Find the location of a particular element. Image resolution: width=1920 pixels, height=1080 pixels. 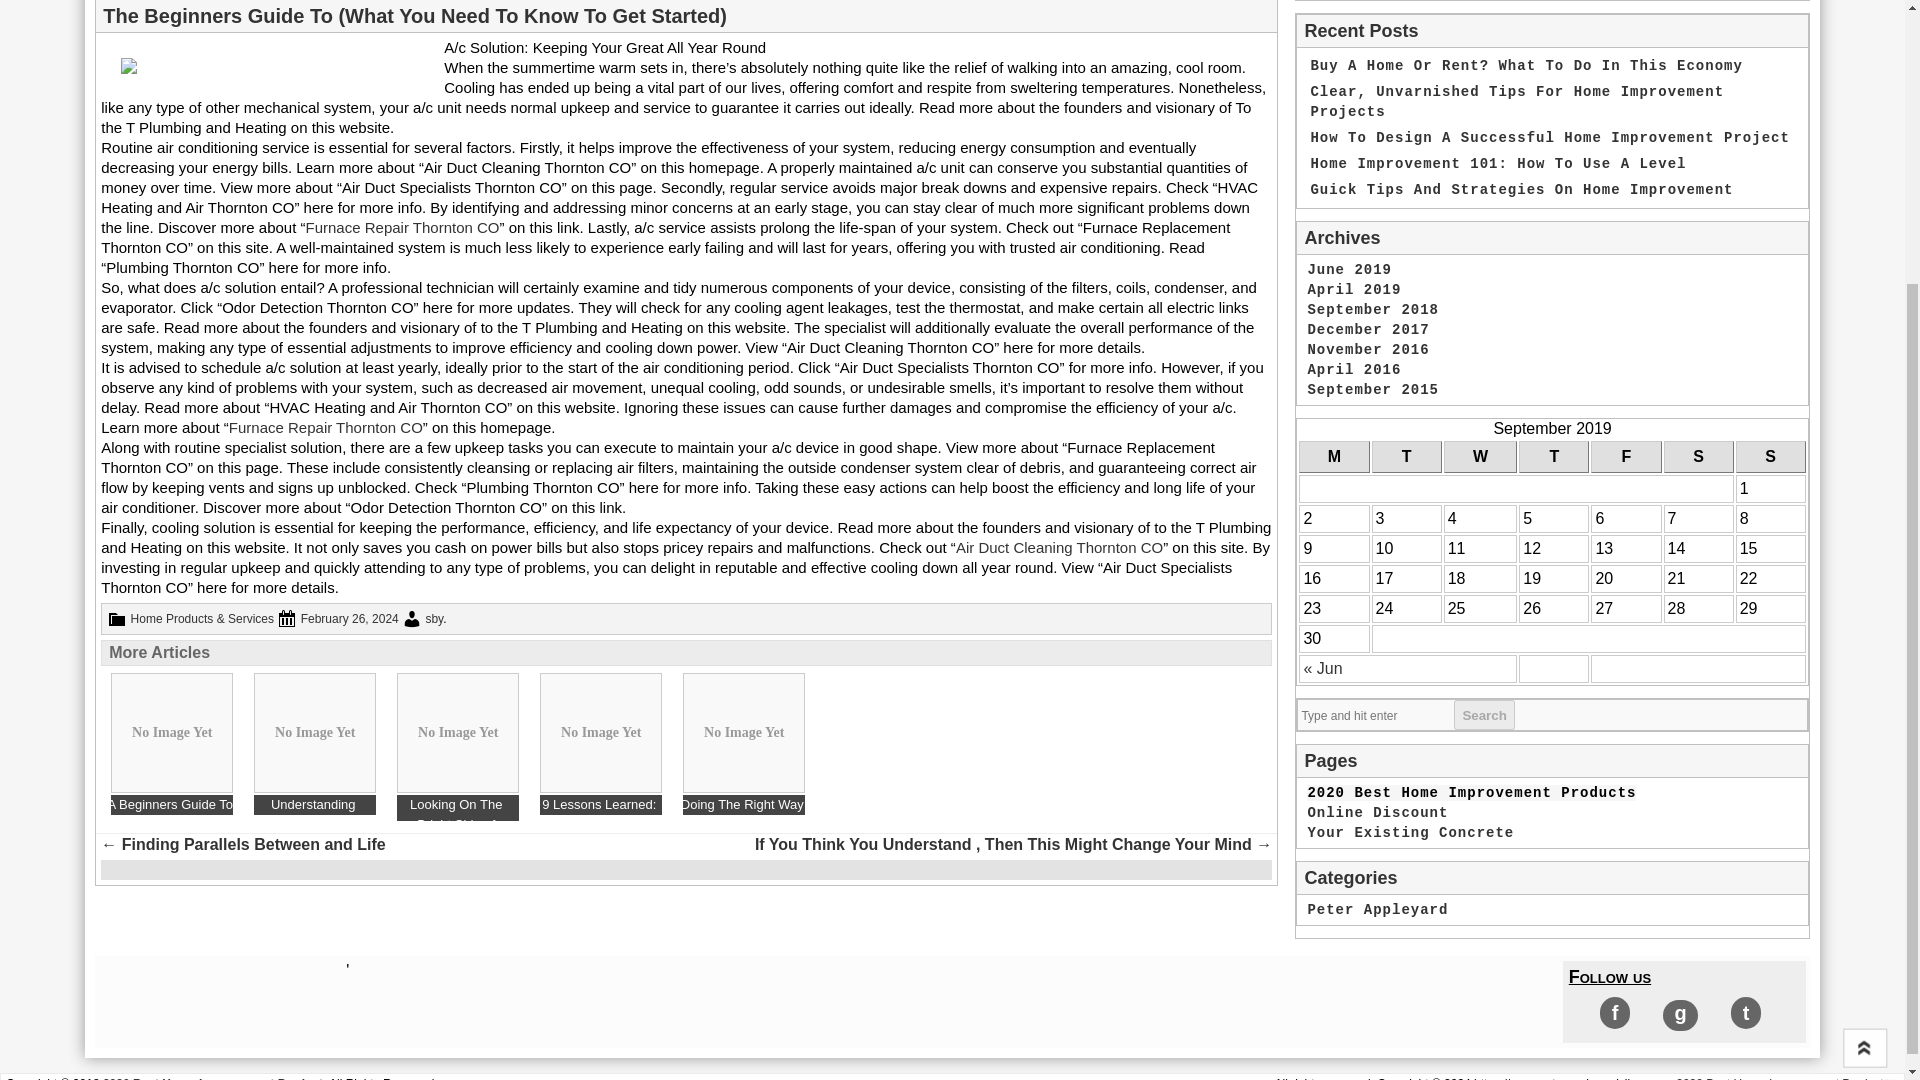

Your Existing Concrete is located at coordinates (1350, 270).